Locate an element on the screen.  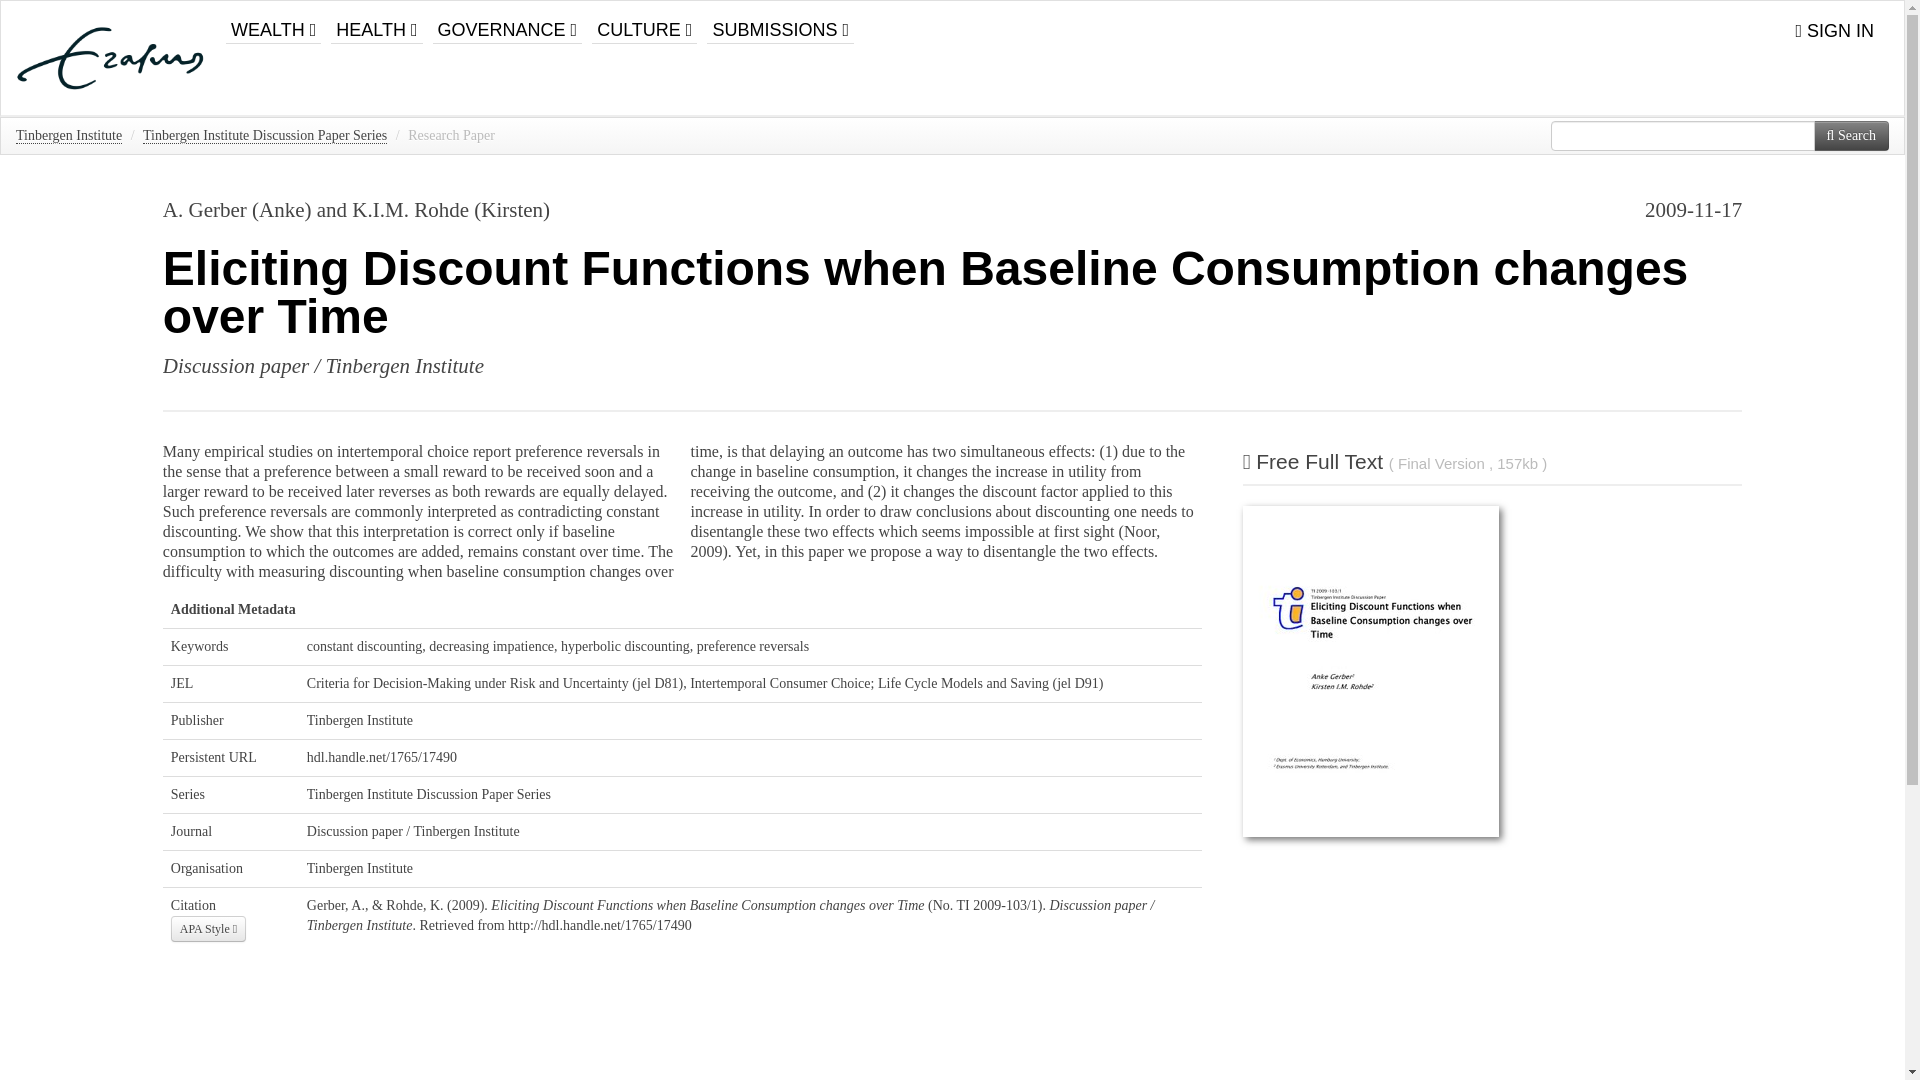
Tinbergen Institute Discussion Paper Series is located at coordinates (429, 794).